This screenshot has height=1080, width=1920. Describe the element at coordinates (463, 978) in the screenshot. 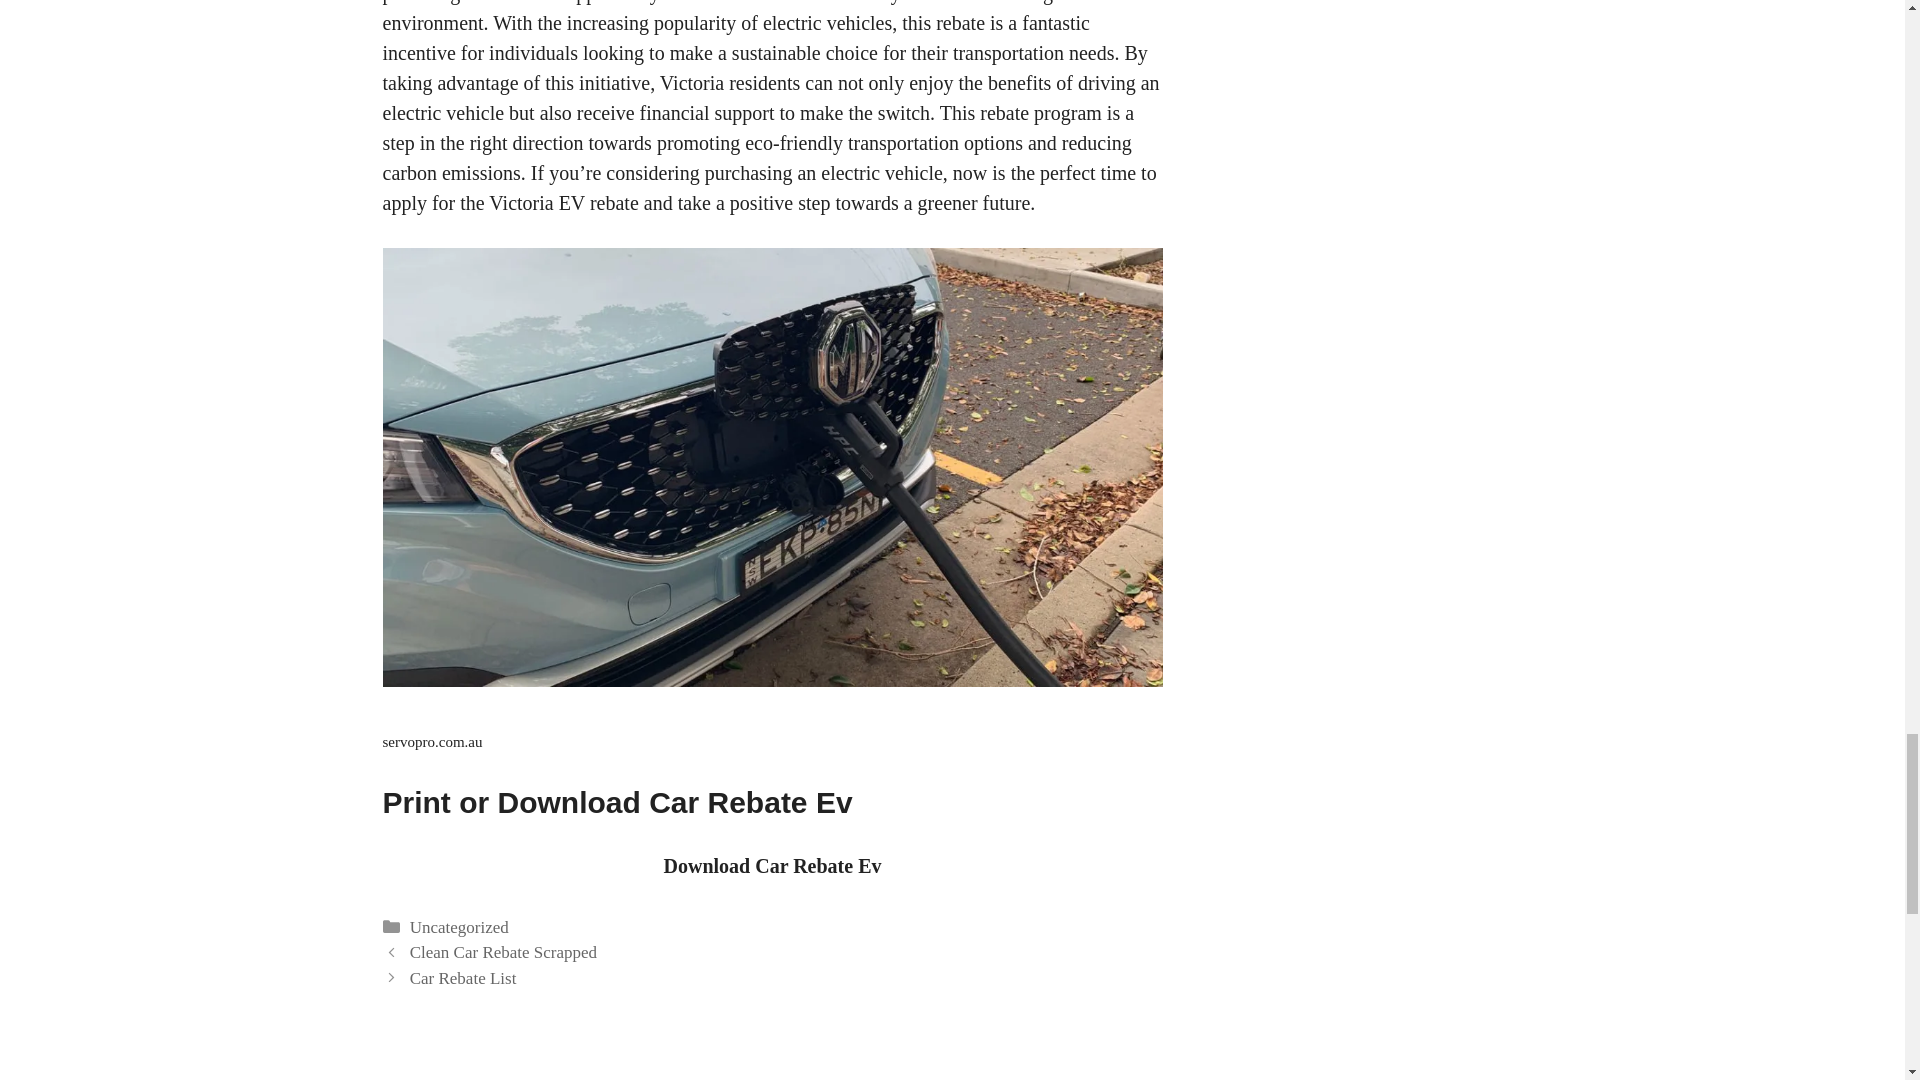

I see `Next` at that location.